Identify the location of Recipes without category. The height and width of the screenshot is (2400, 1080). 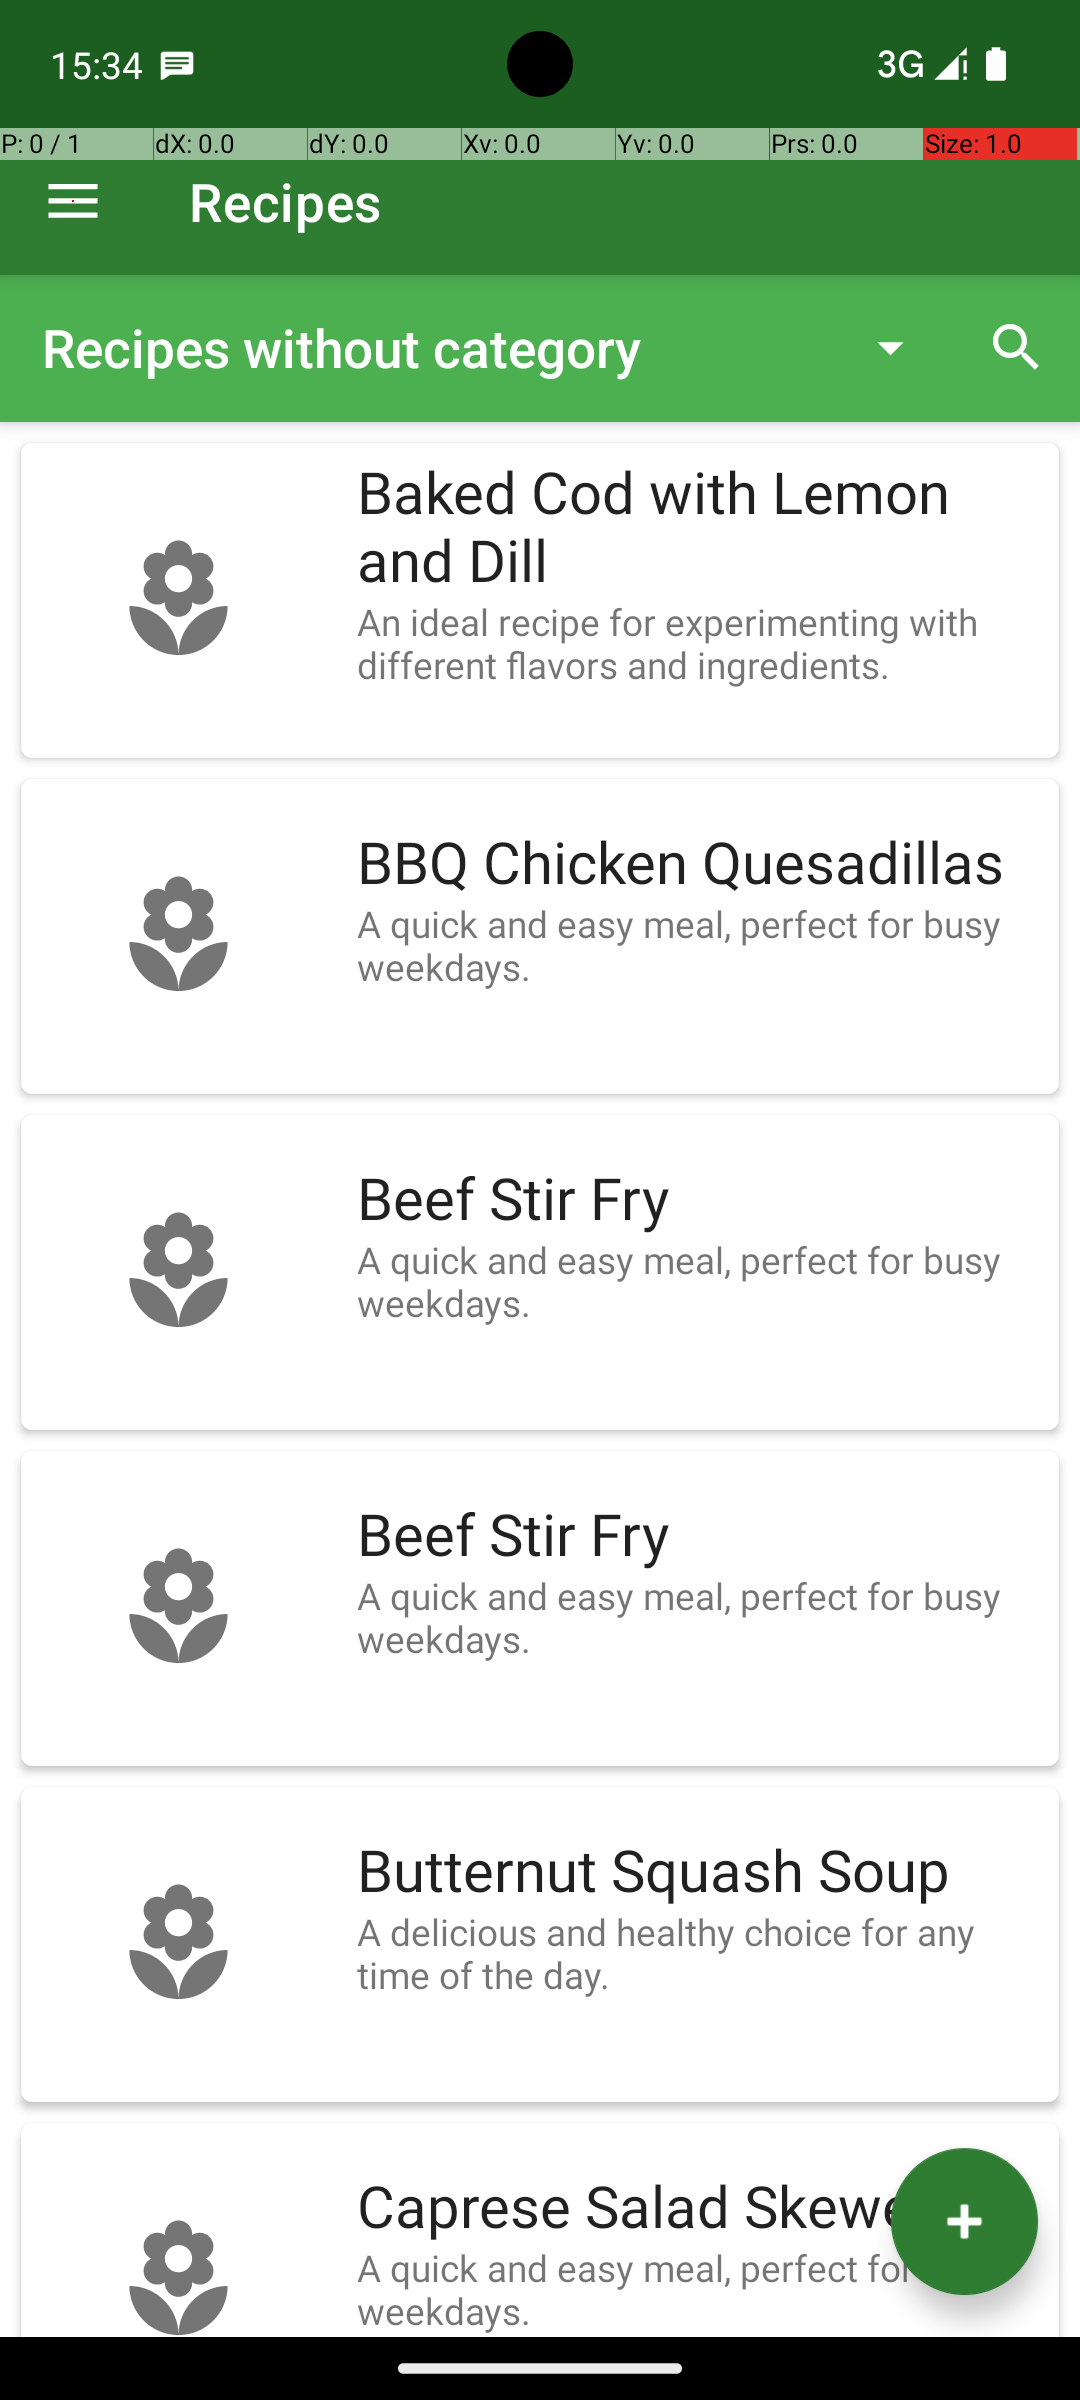
(434, 348).